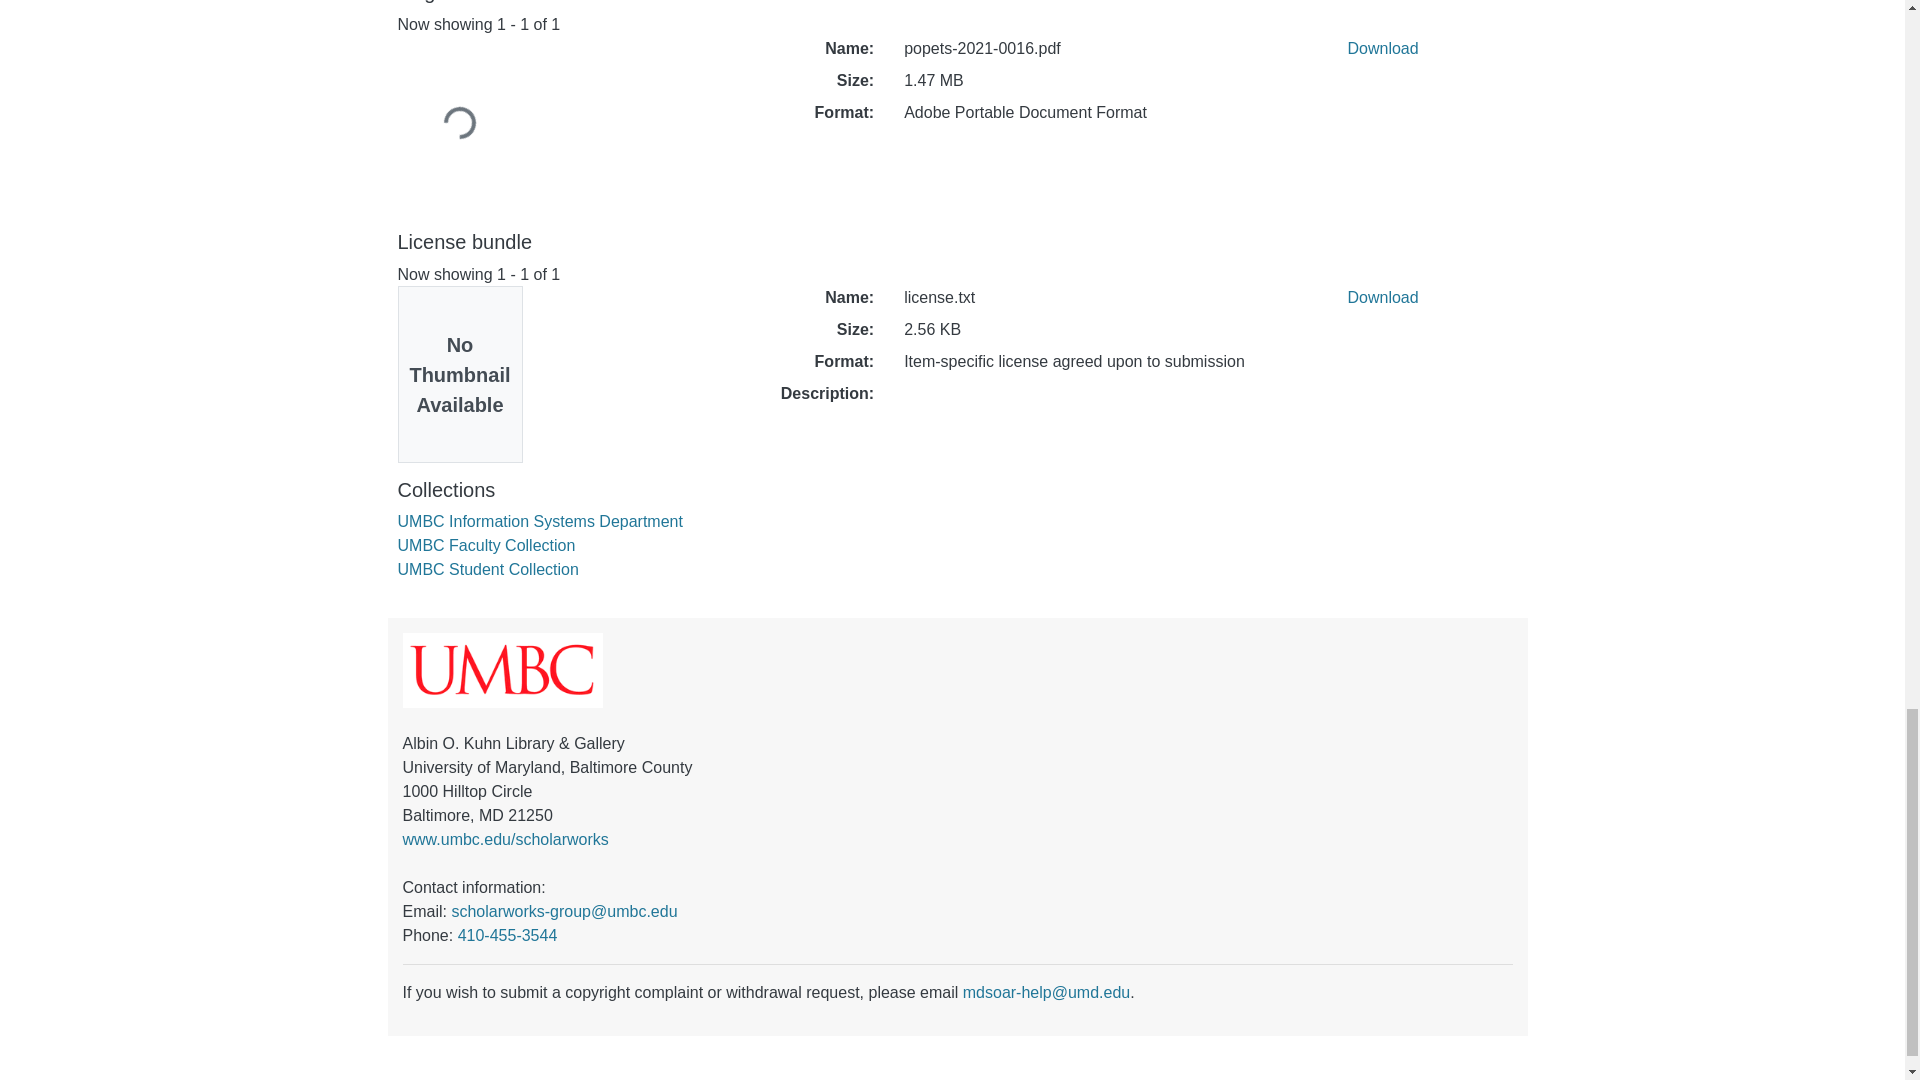  I want to click on Download, so click(1382, 48).